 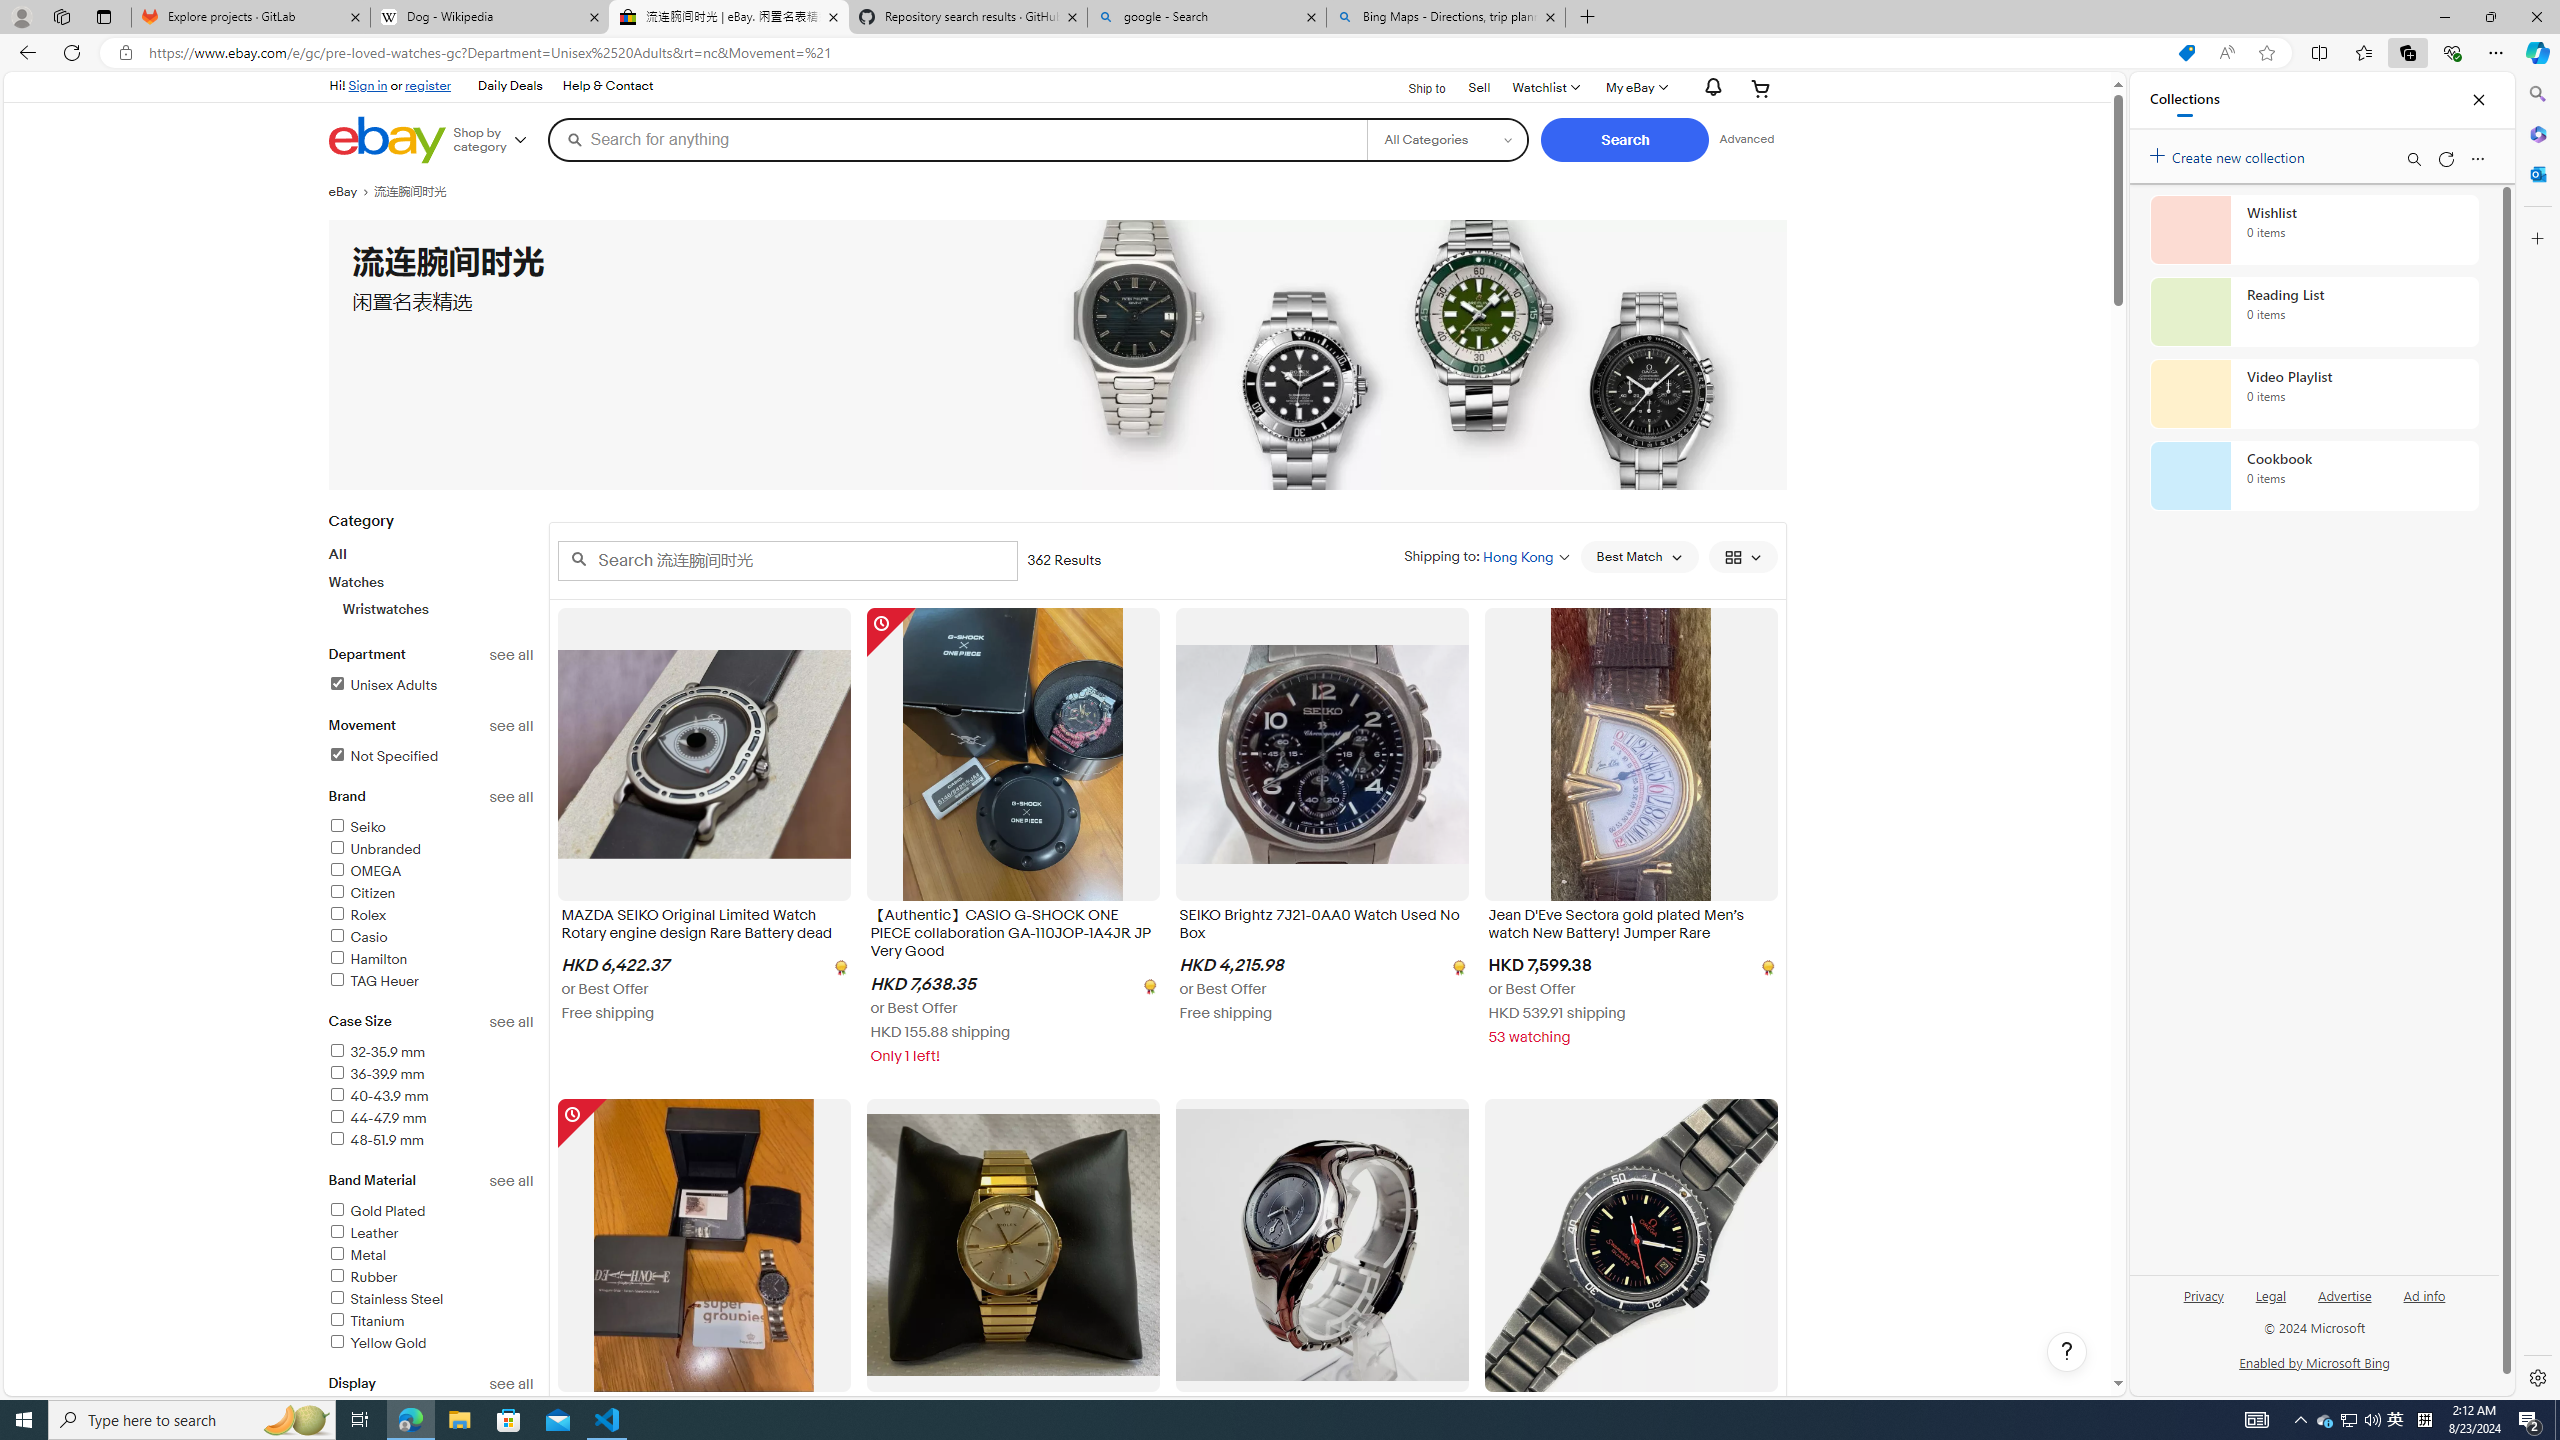 I want to click on Gold Plated, so click(x=431, y=1212).